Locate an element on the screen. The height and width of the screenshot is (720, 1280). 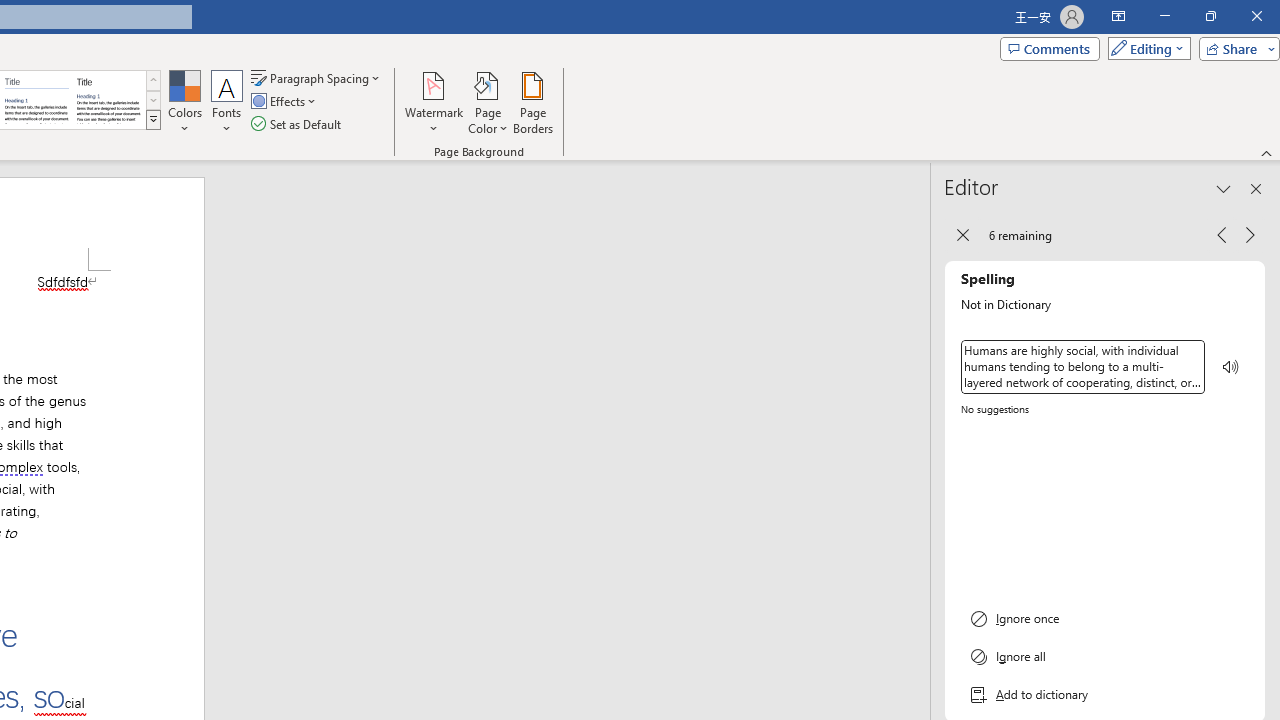
Page Borders... is located at coordinates (532, 102).